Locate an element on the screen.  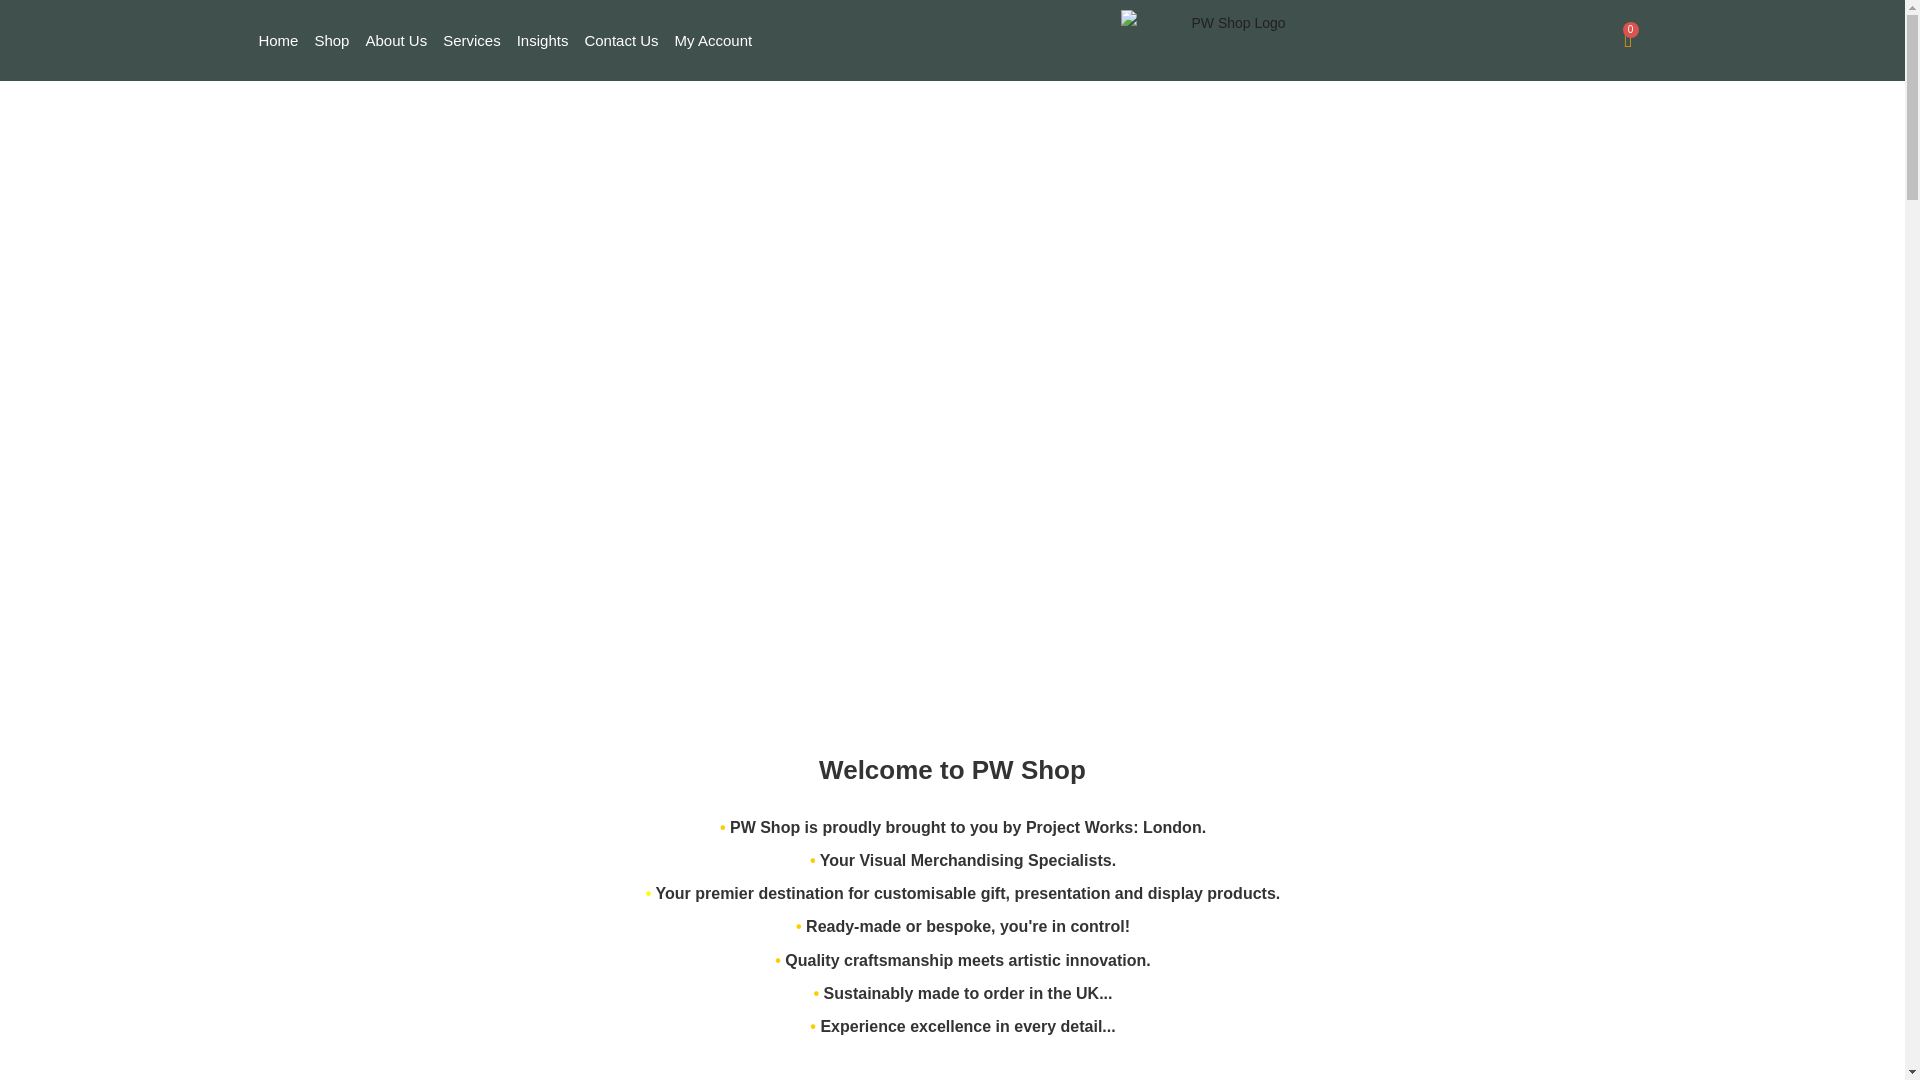
Insights is located at coordinates (542, 40).